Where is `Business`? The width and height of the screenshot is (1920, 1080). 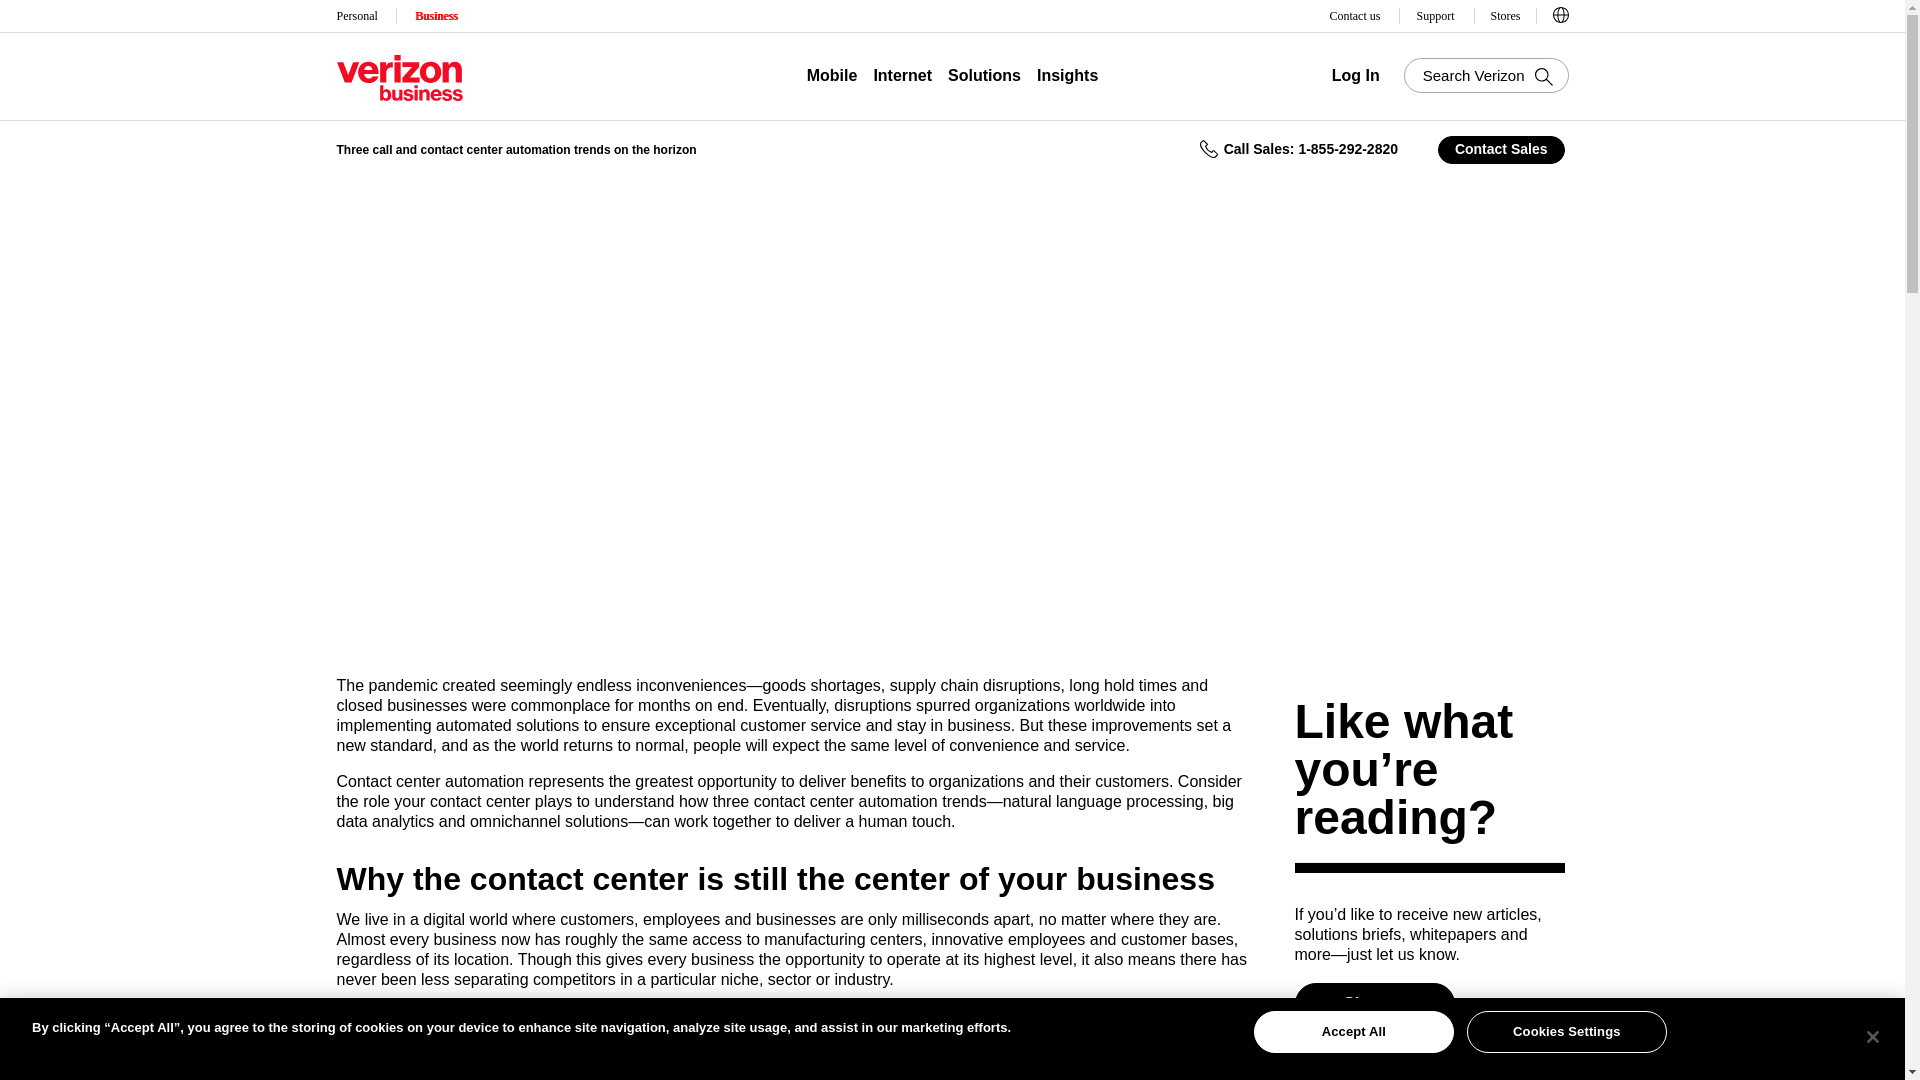
Business is located at coordinates (436, 16).